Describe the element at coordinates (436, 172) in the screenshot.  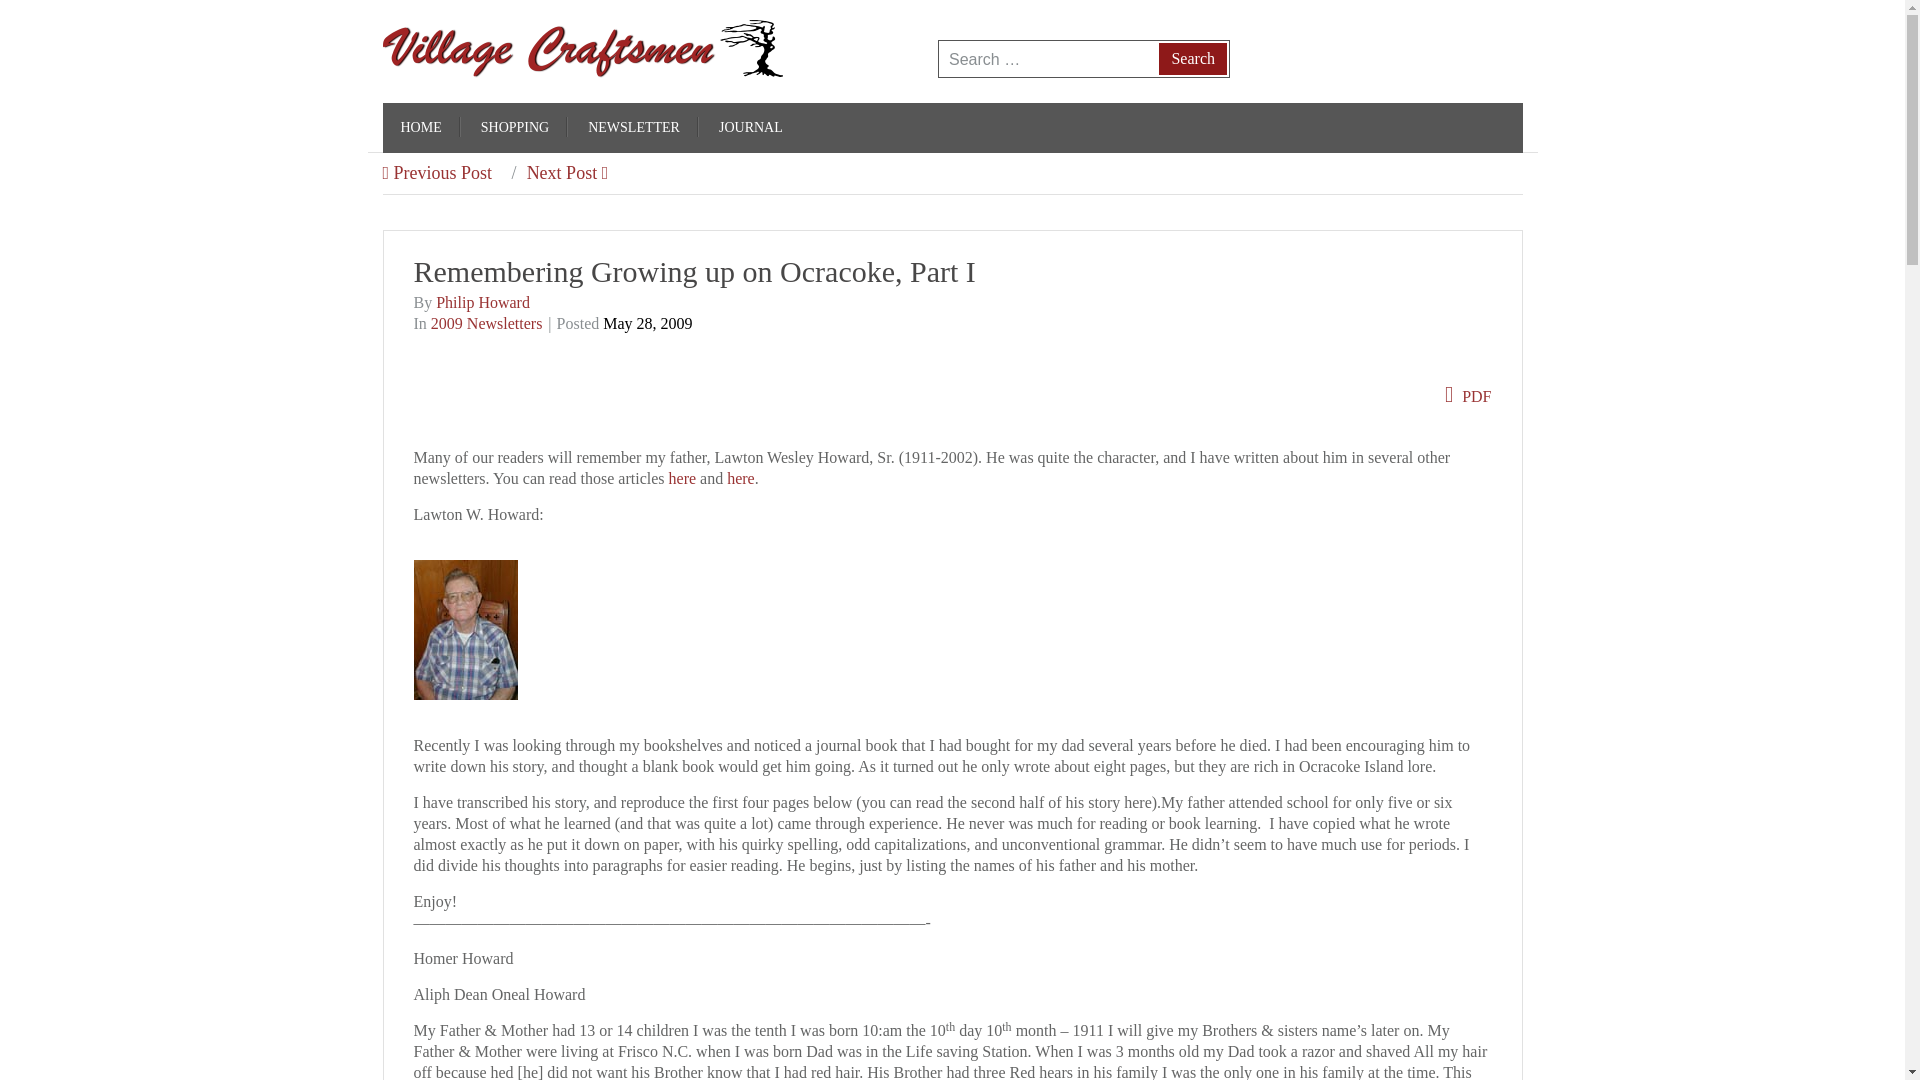
I see `Previous Post` at that location.